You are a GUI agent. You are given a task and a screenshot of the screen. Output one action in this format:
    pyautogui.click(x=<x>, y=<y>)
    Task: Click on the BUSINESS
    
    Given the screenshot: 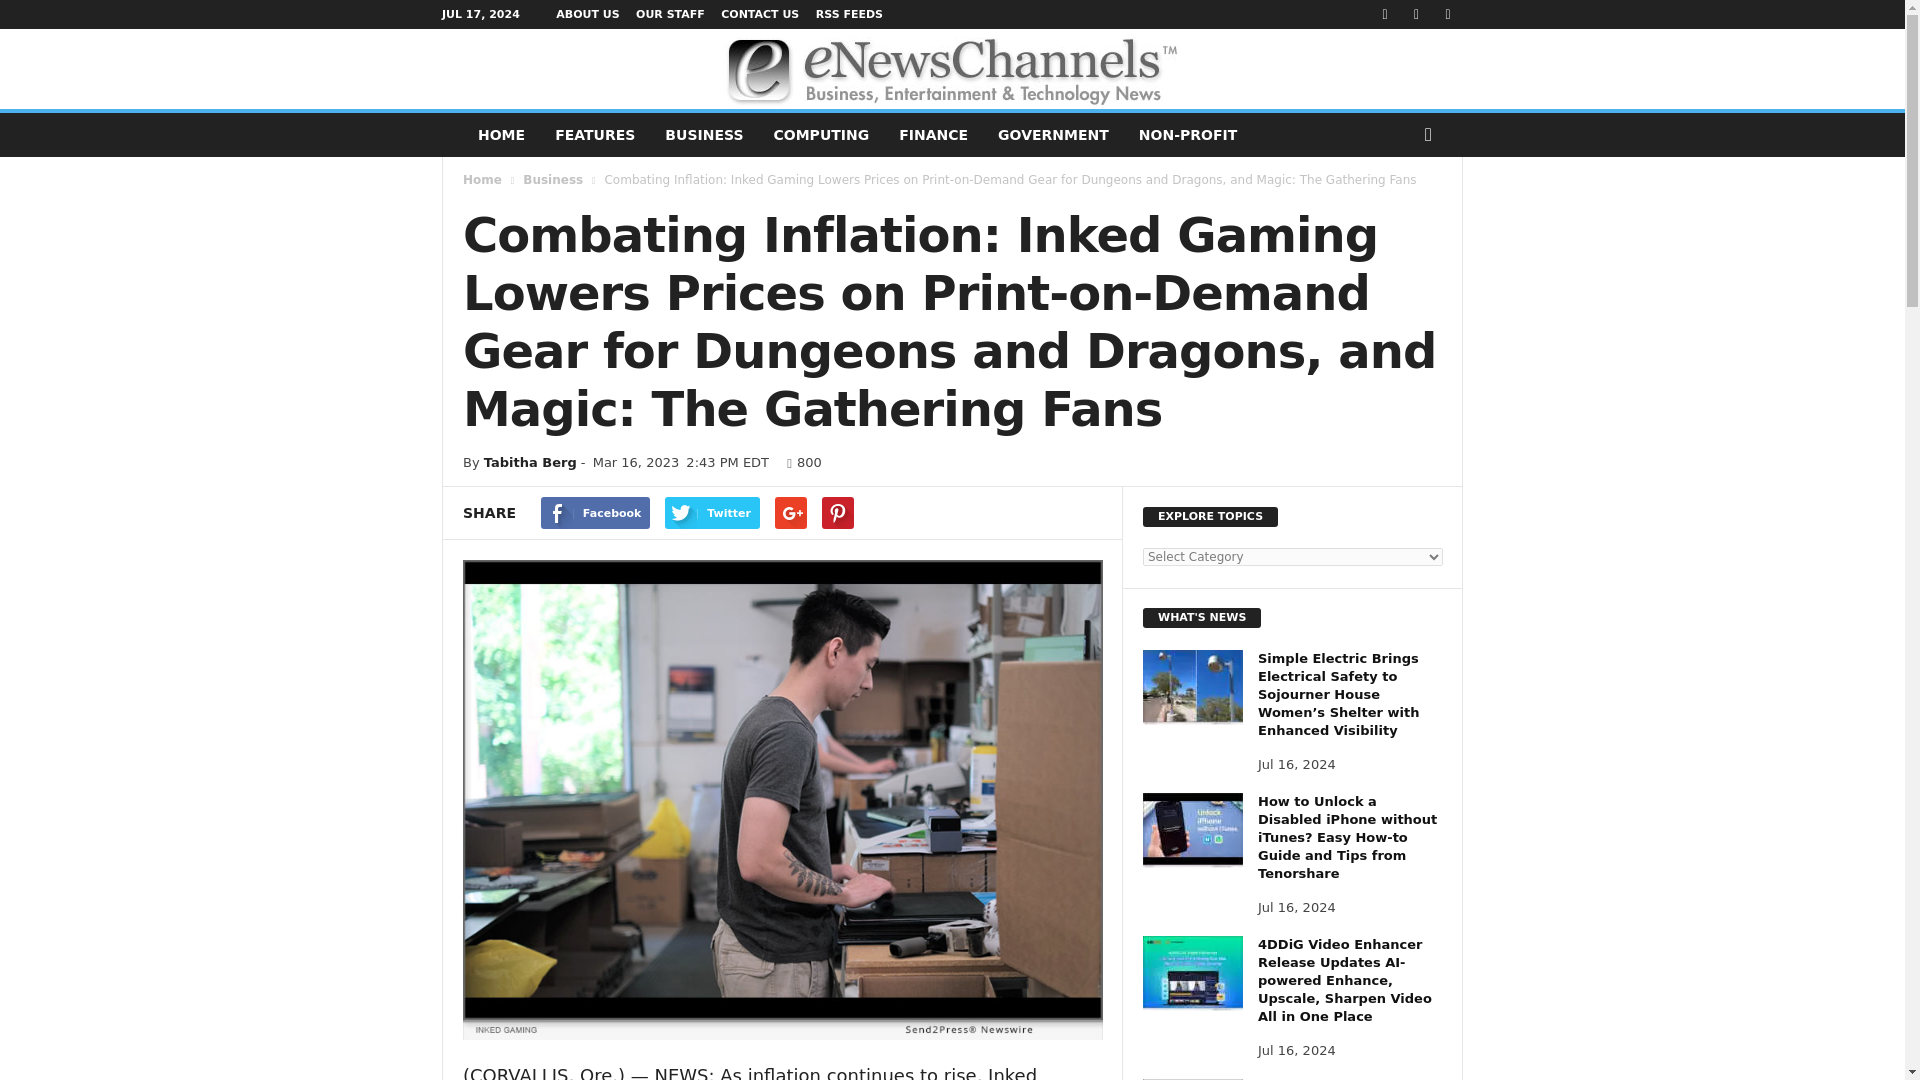 What is the action you would take?
    pyautogui.click(x=704, y=134)
    